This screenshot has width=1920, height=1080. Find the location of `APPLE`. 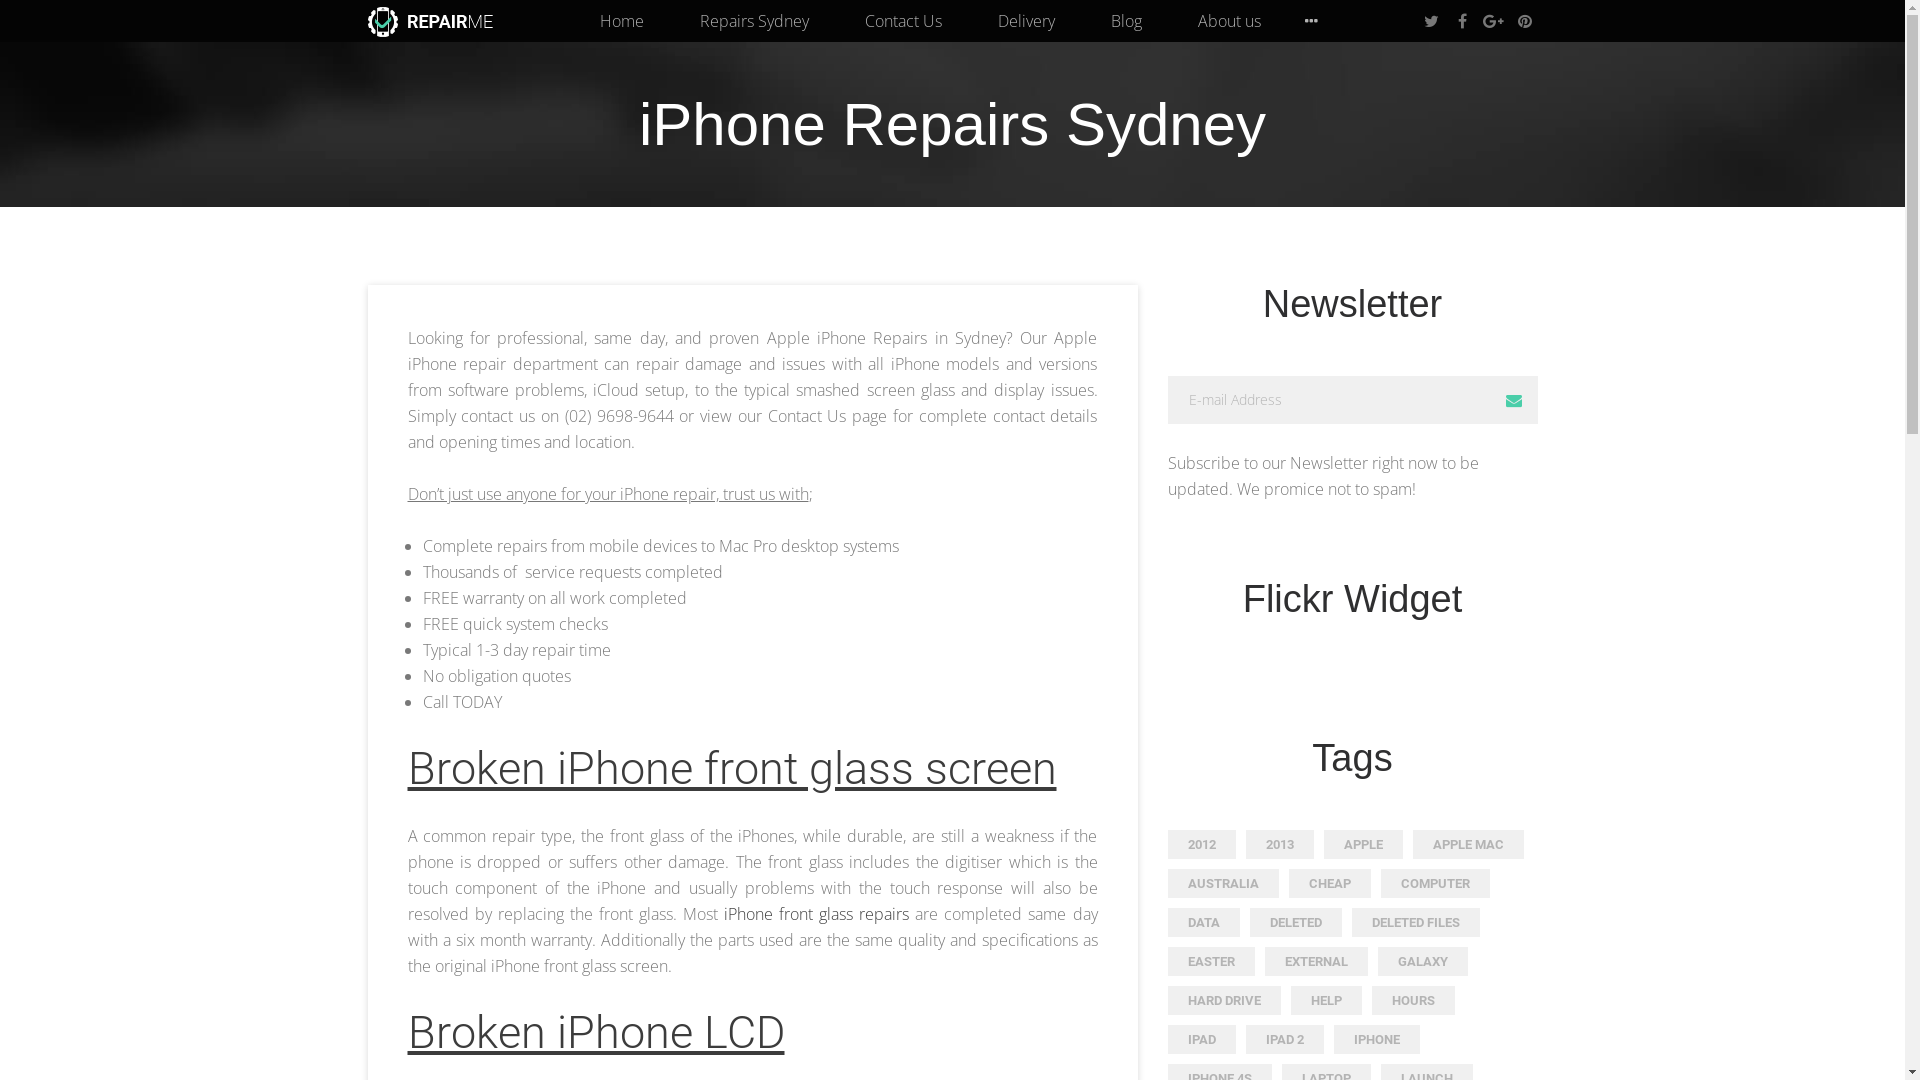

APPLE is located at coordinates (1364, 844).